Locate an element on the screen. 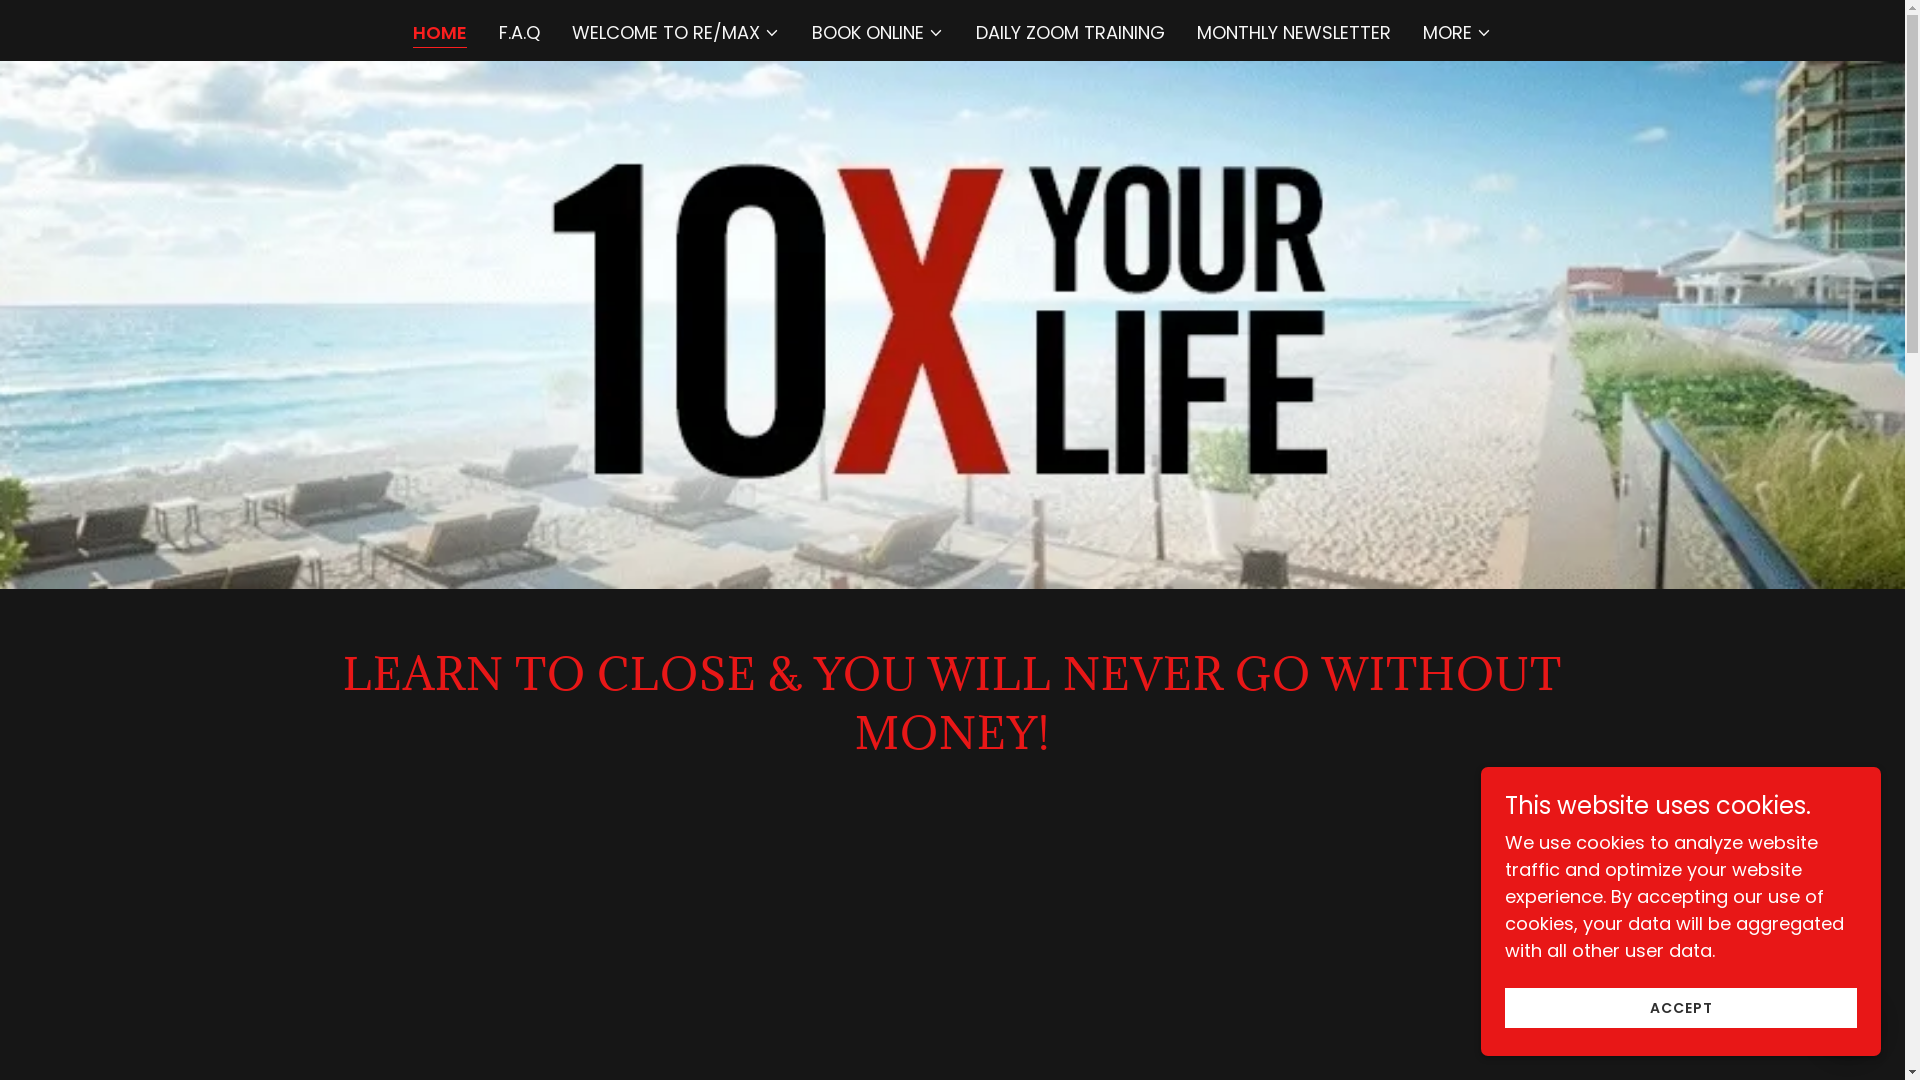  F.A.Q is located at coordinates (520, 33).